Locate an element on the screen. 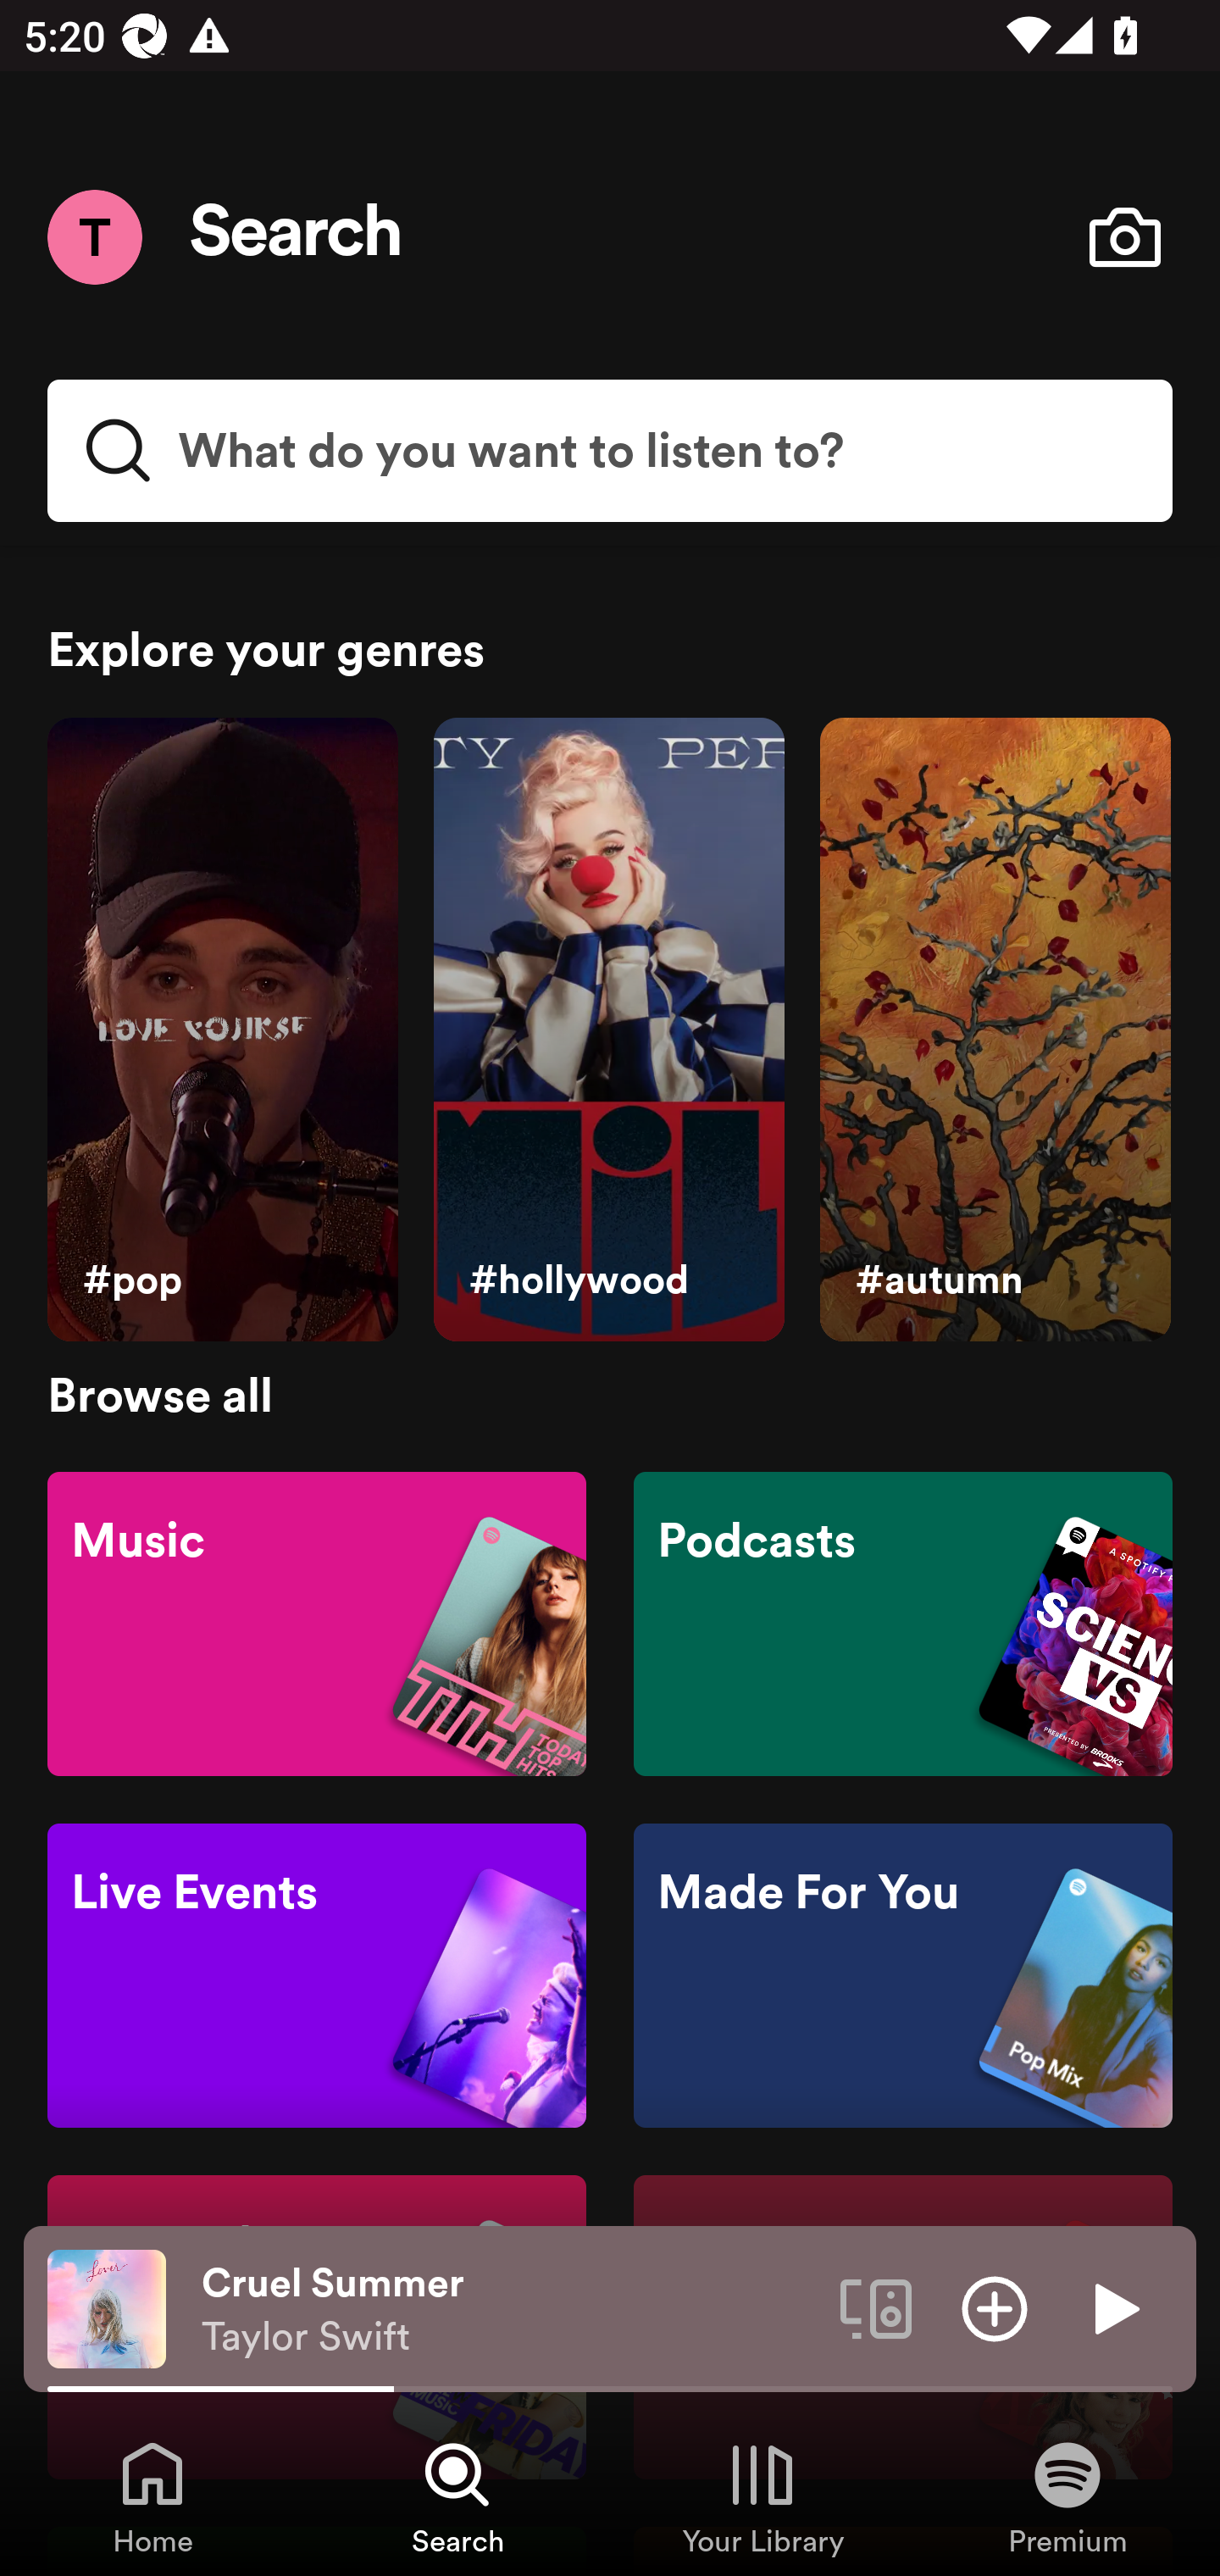 The width and height of the screenshot is (1220, 2576). Premium, Tab 4 of 4 Premium Premium is located at coordinates (1067, 2496).